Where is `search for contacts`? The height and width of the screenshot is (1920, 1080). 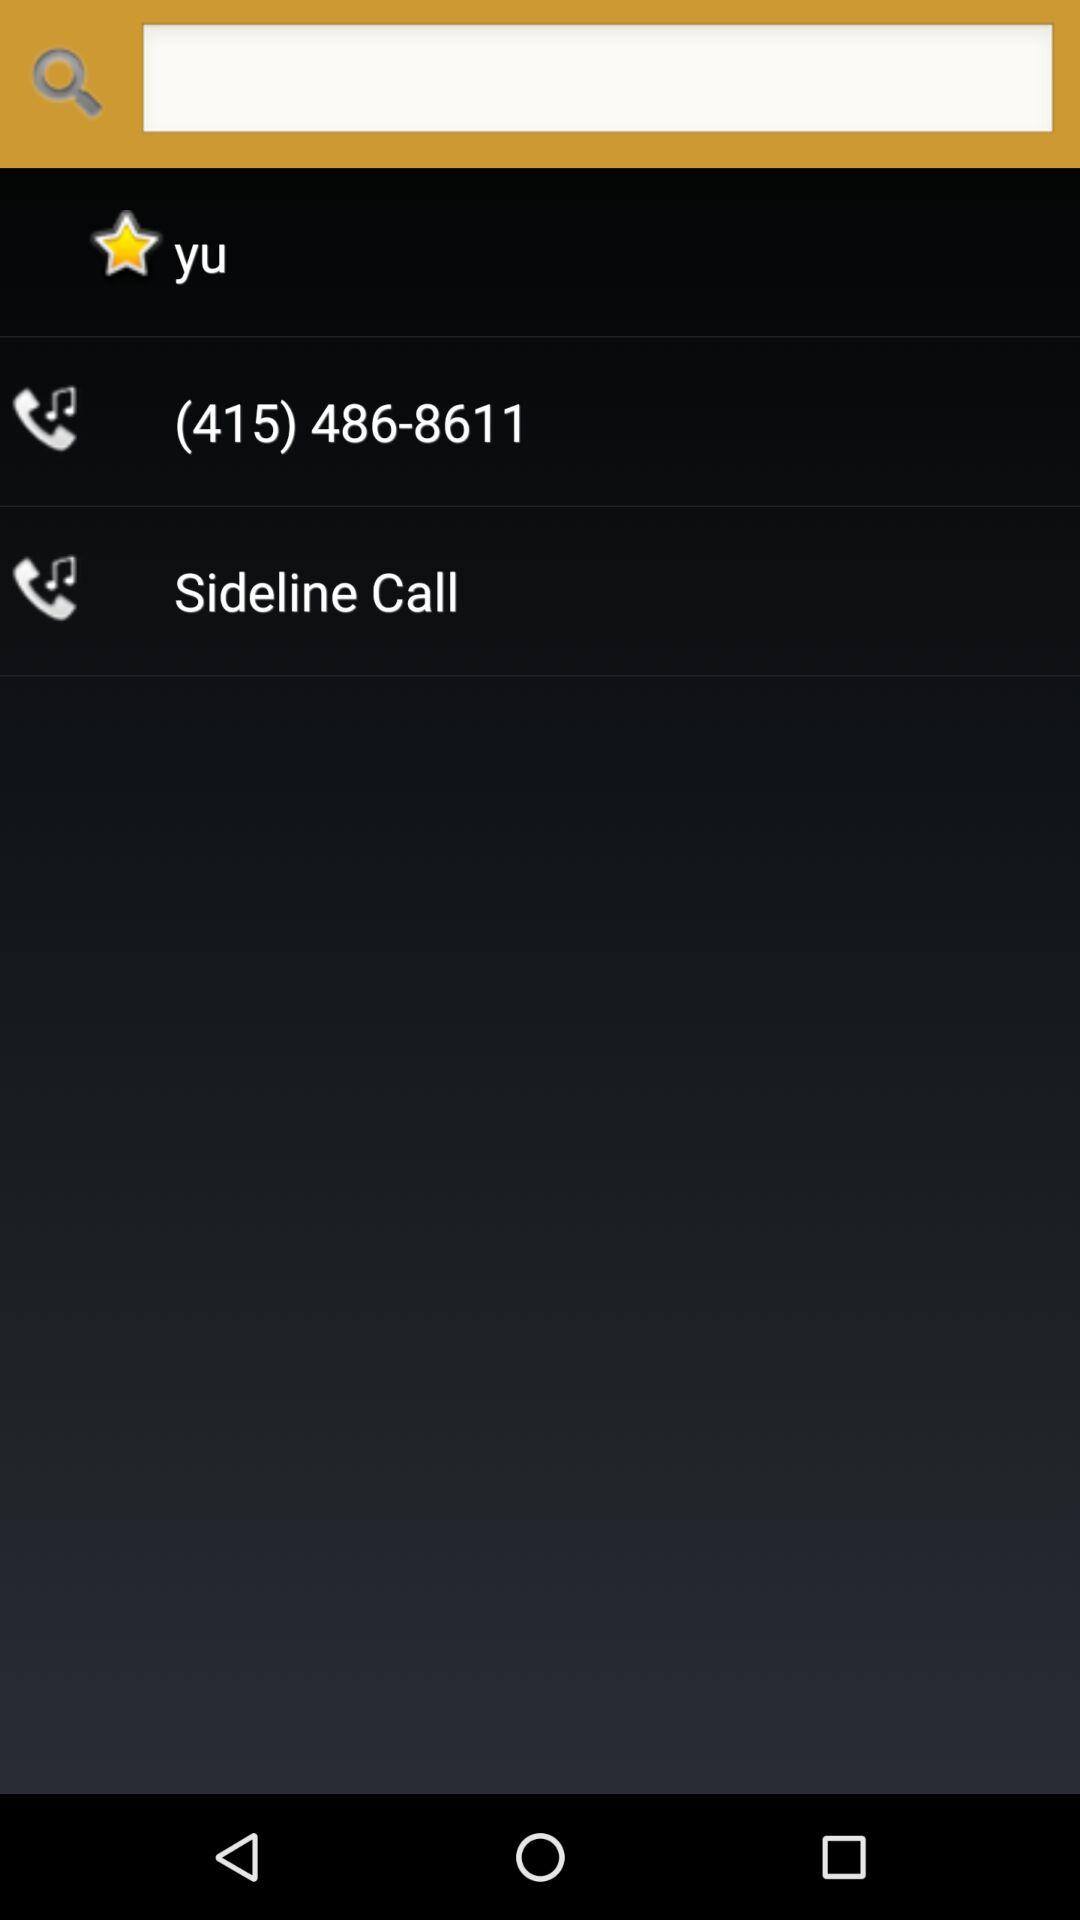 search for contacts is located at coordinates (598, 84).